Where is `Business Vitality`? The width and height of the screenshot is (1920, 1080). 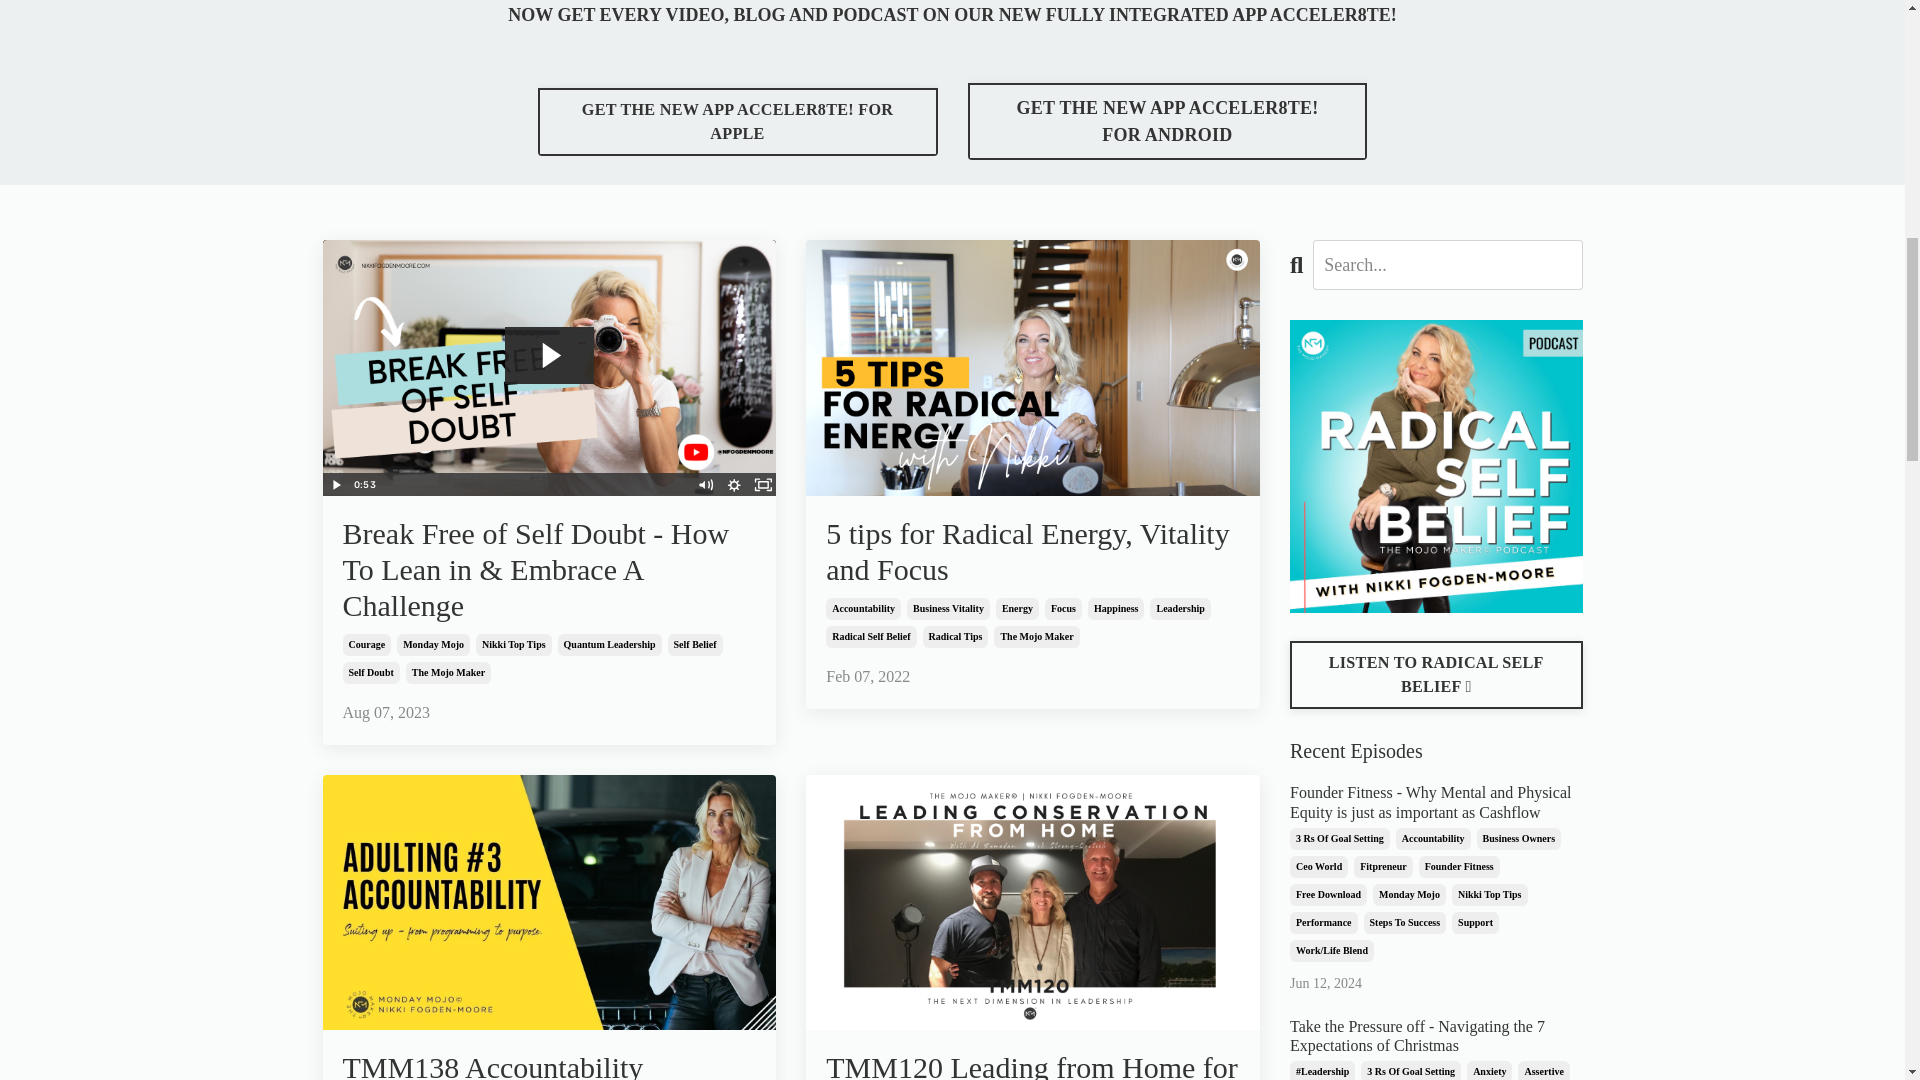
Business Vitality is located at coordinates (948, 608).